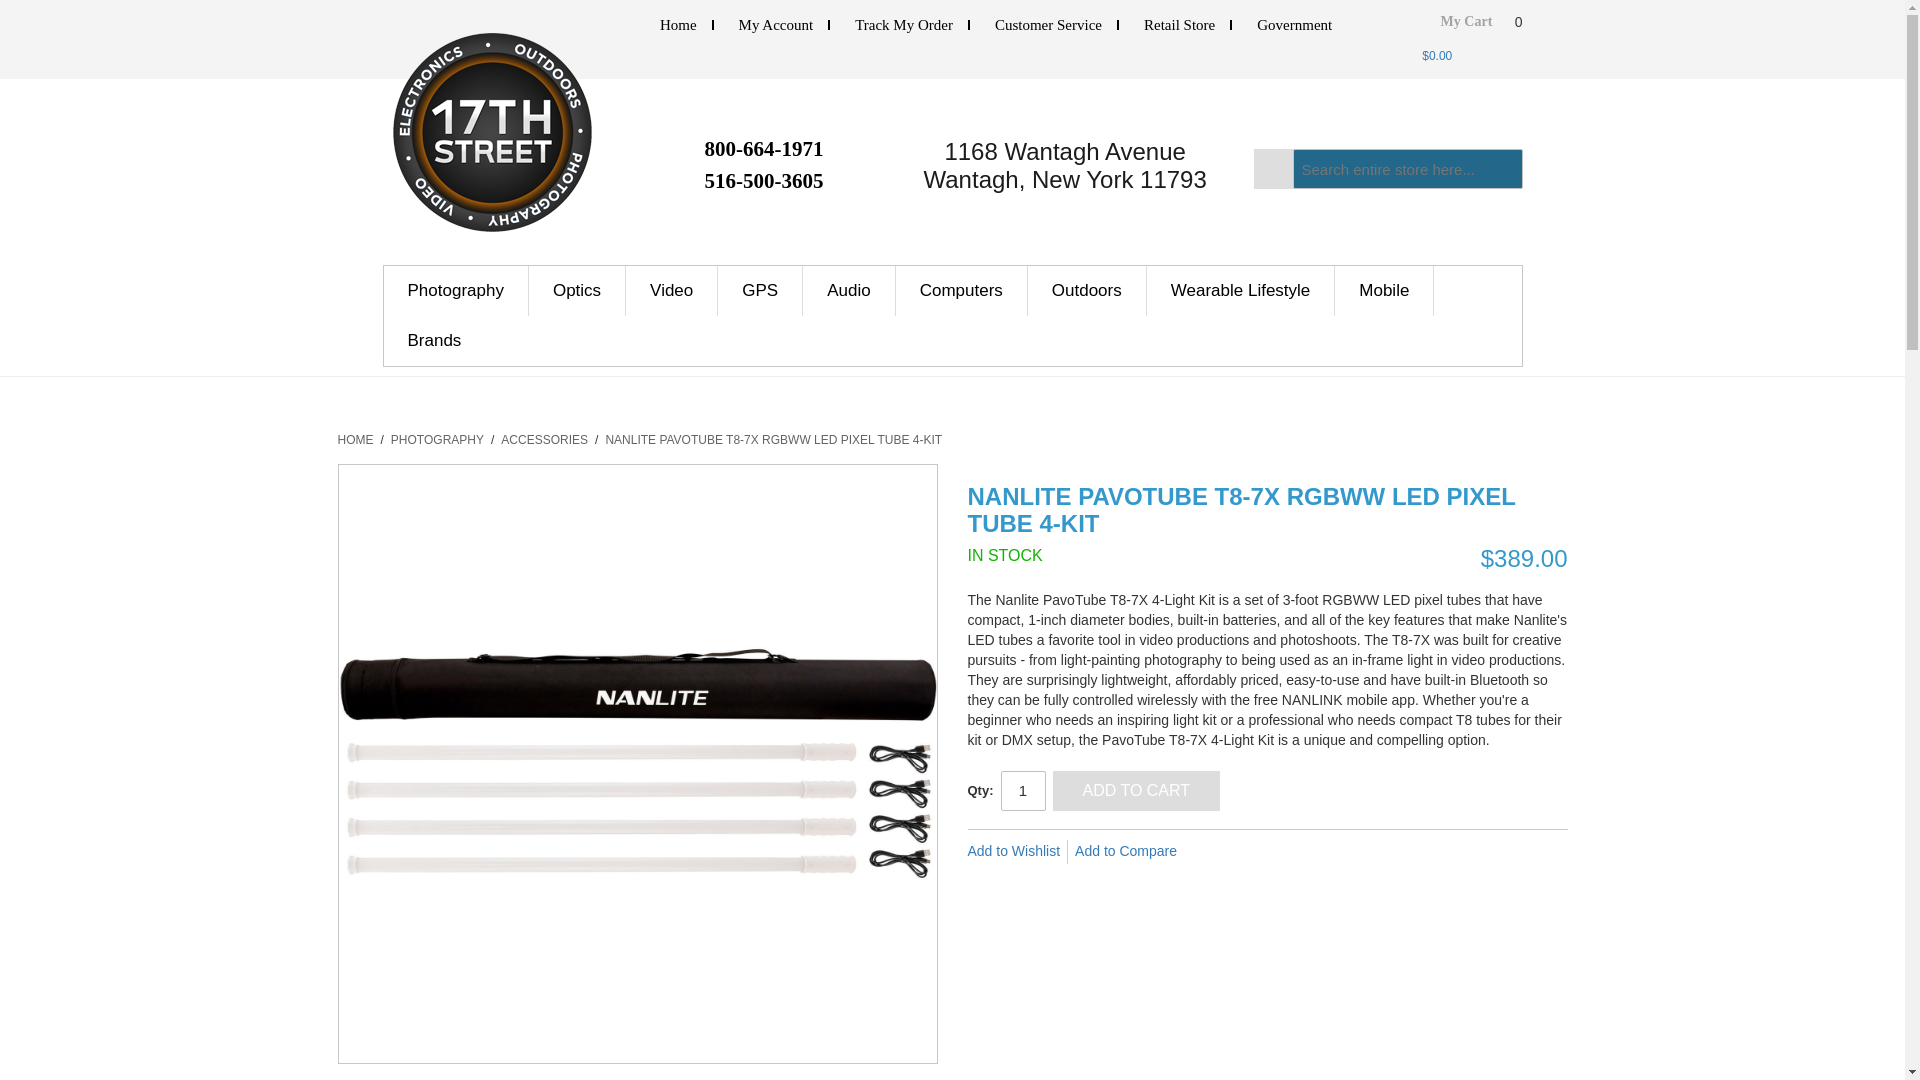 The image size is (1920, 1080). I want to click on Customer Service, so click(1048, 25).